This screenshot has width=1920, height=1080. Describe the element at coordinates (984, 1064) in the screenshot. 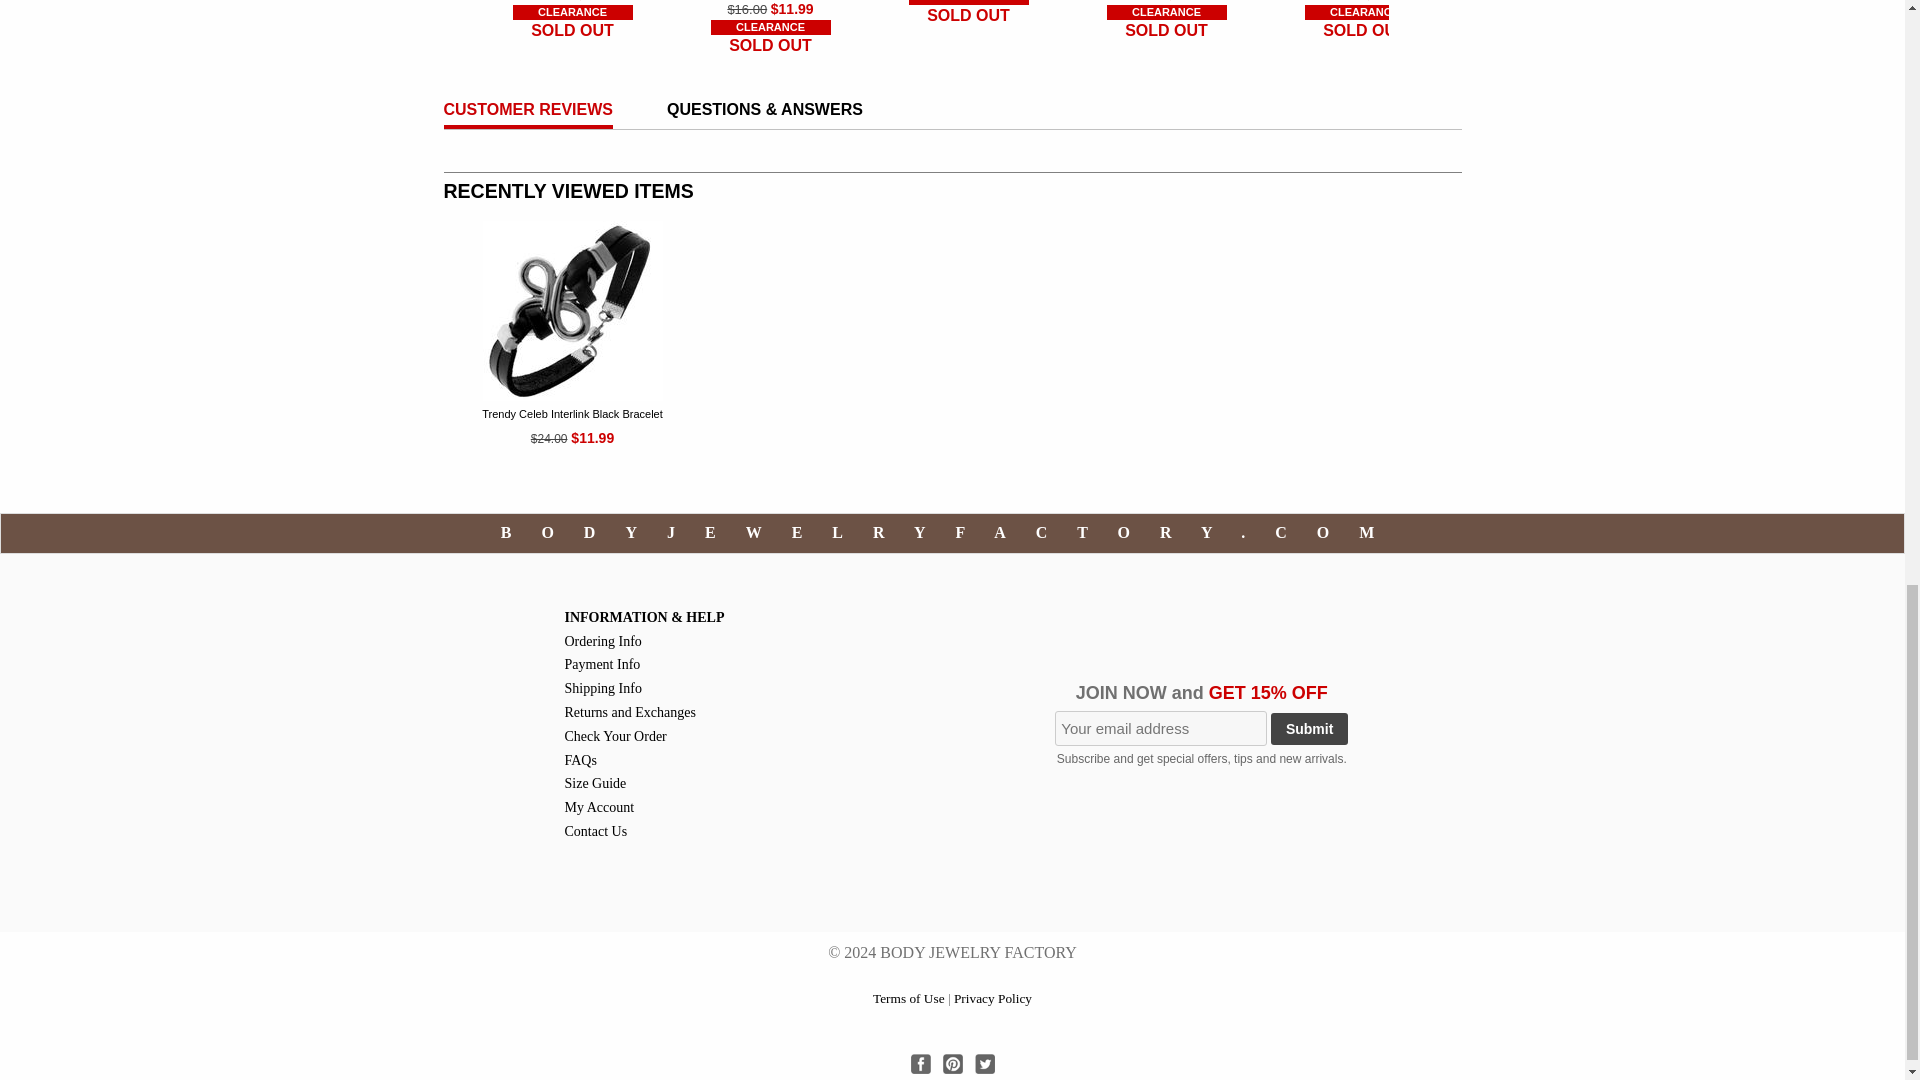

I see `twitter` at that location.